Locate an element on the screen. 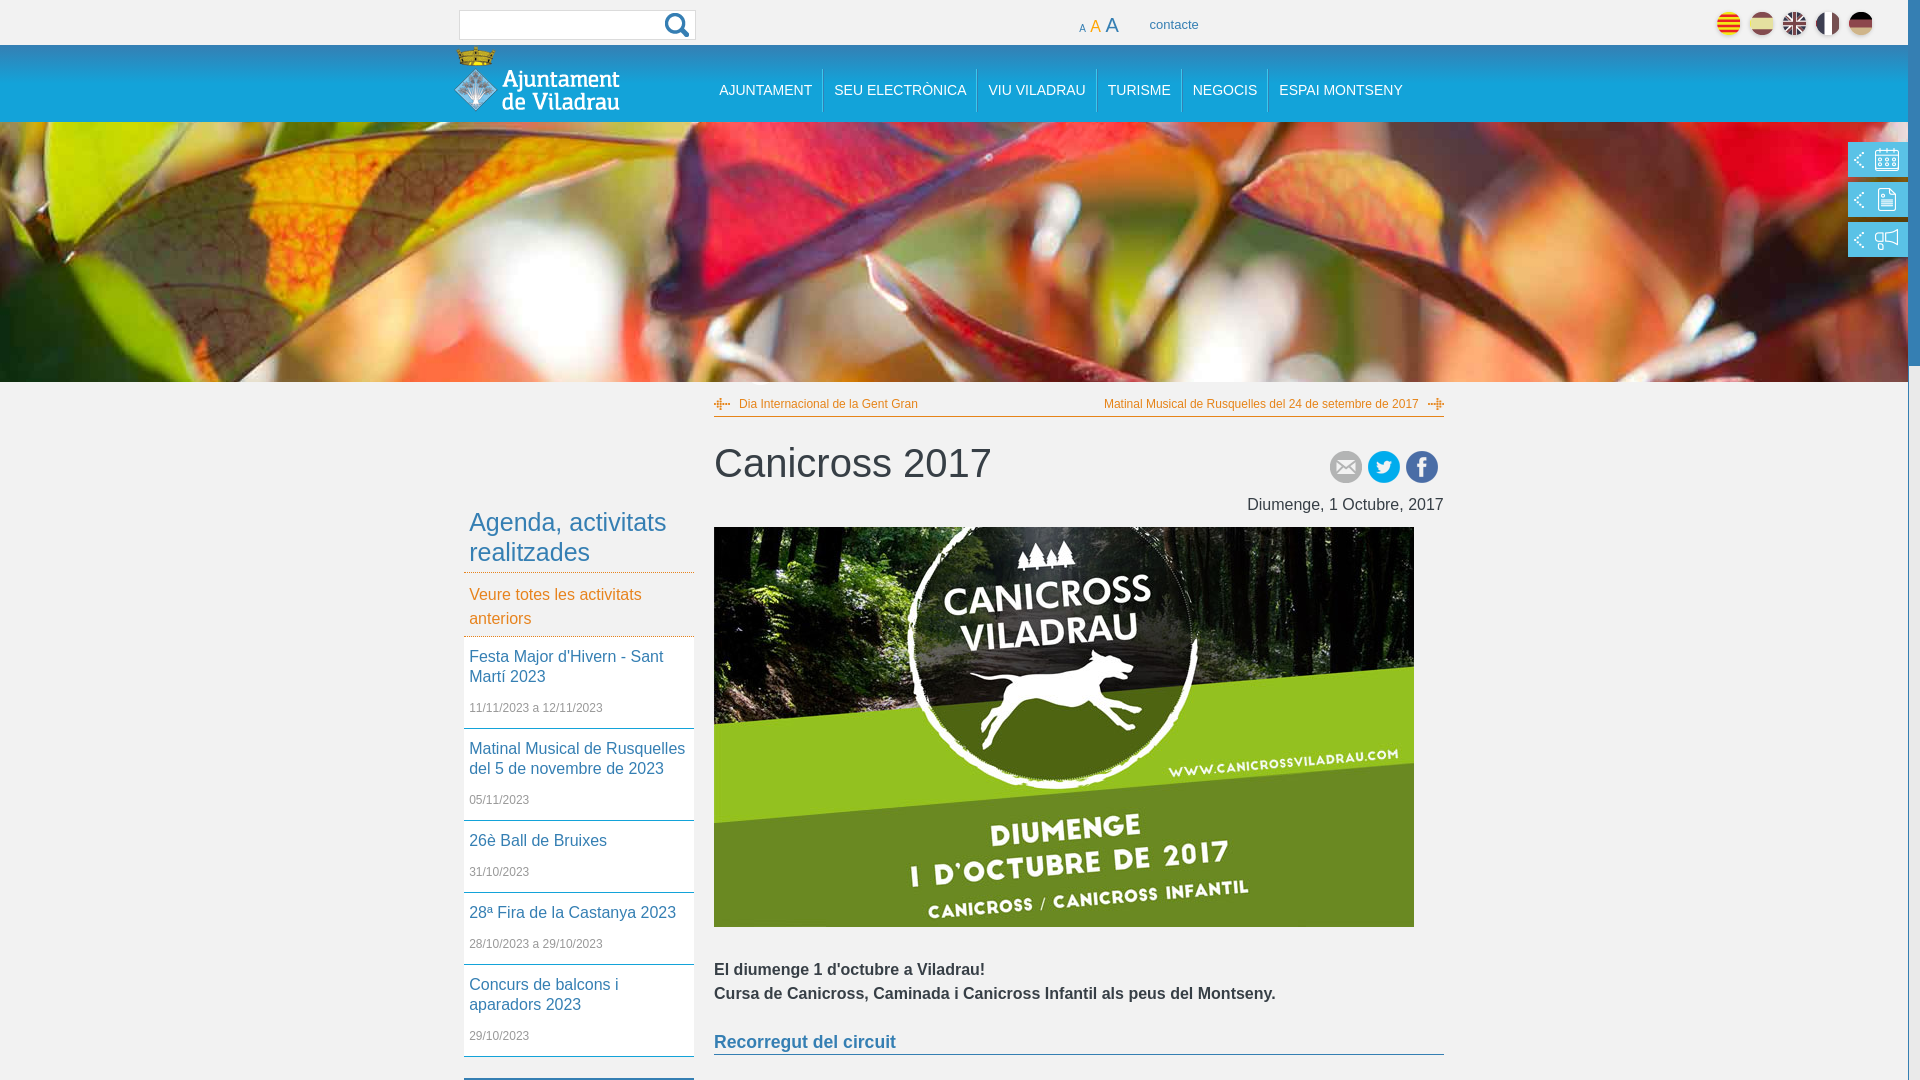  TURISME is located at coordinates (1140, 90).